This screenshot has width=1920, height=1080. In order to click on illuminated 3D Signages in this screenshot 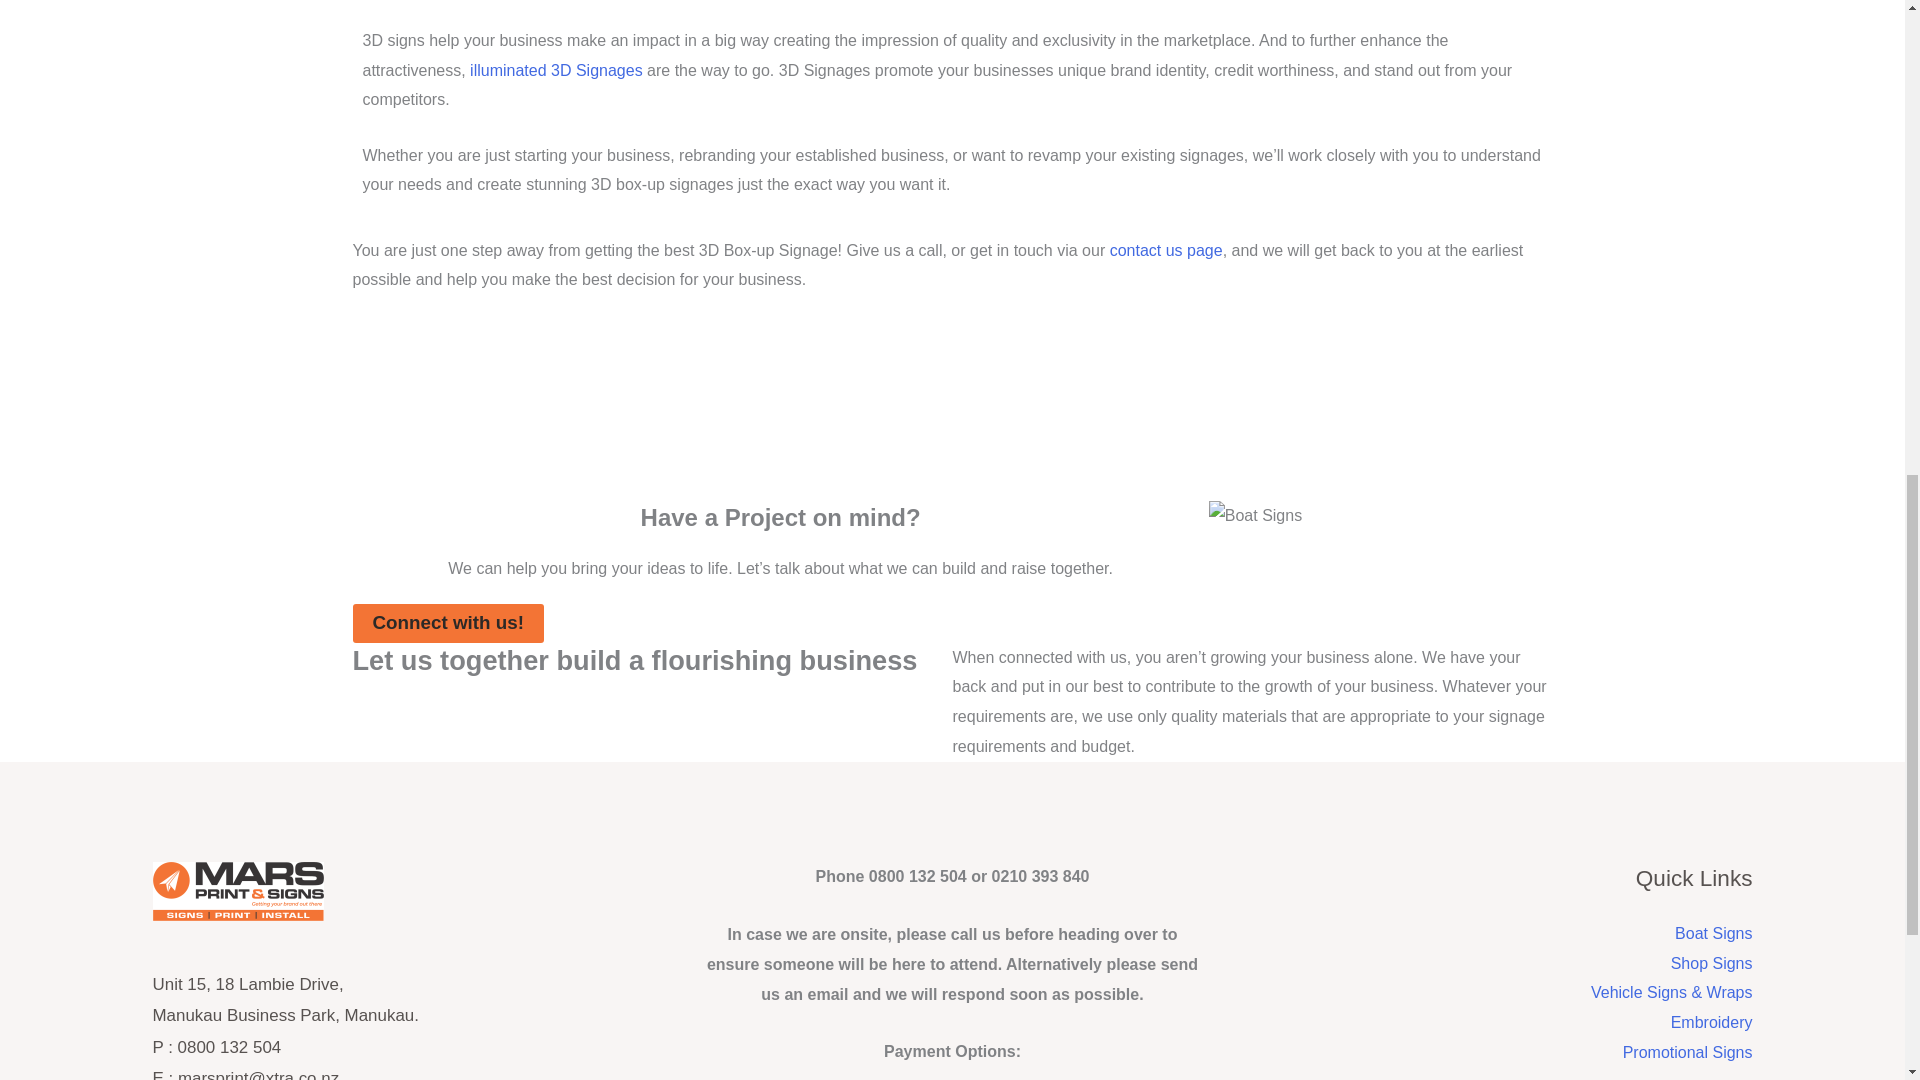, I will do `click(556, 70)`.